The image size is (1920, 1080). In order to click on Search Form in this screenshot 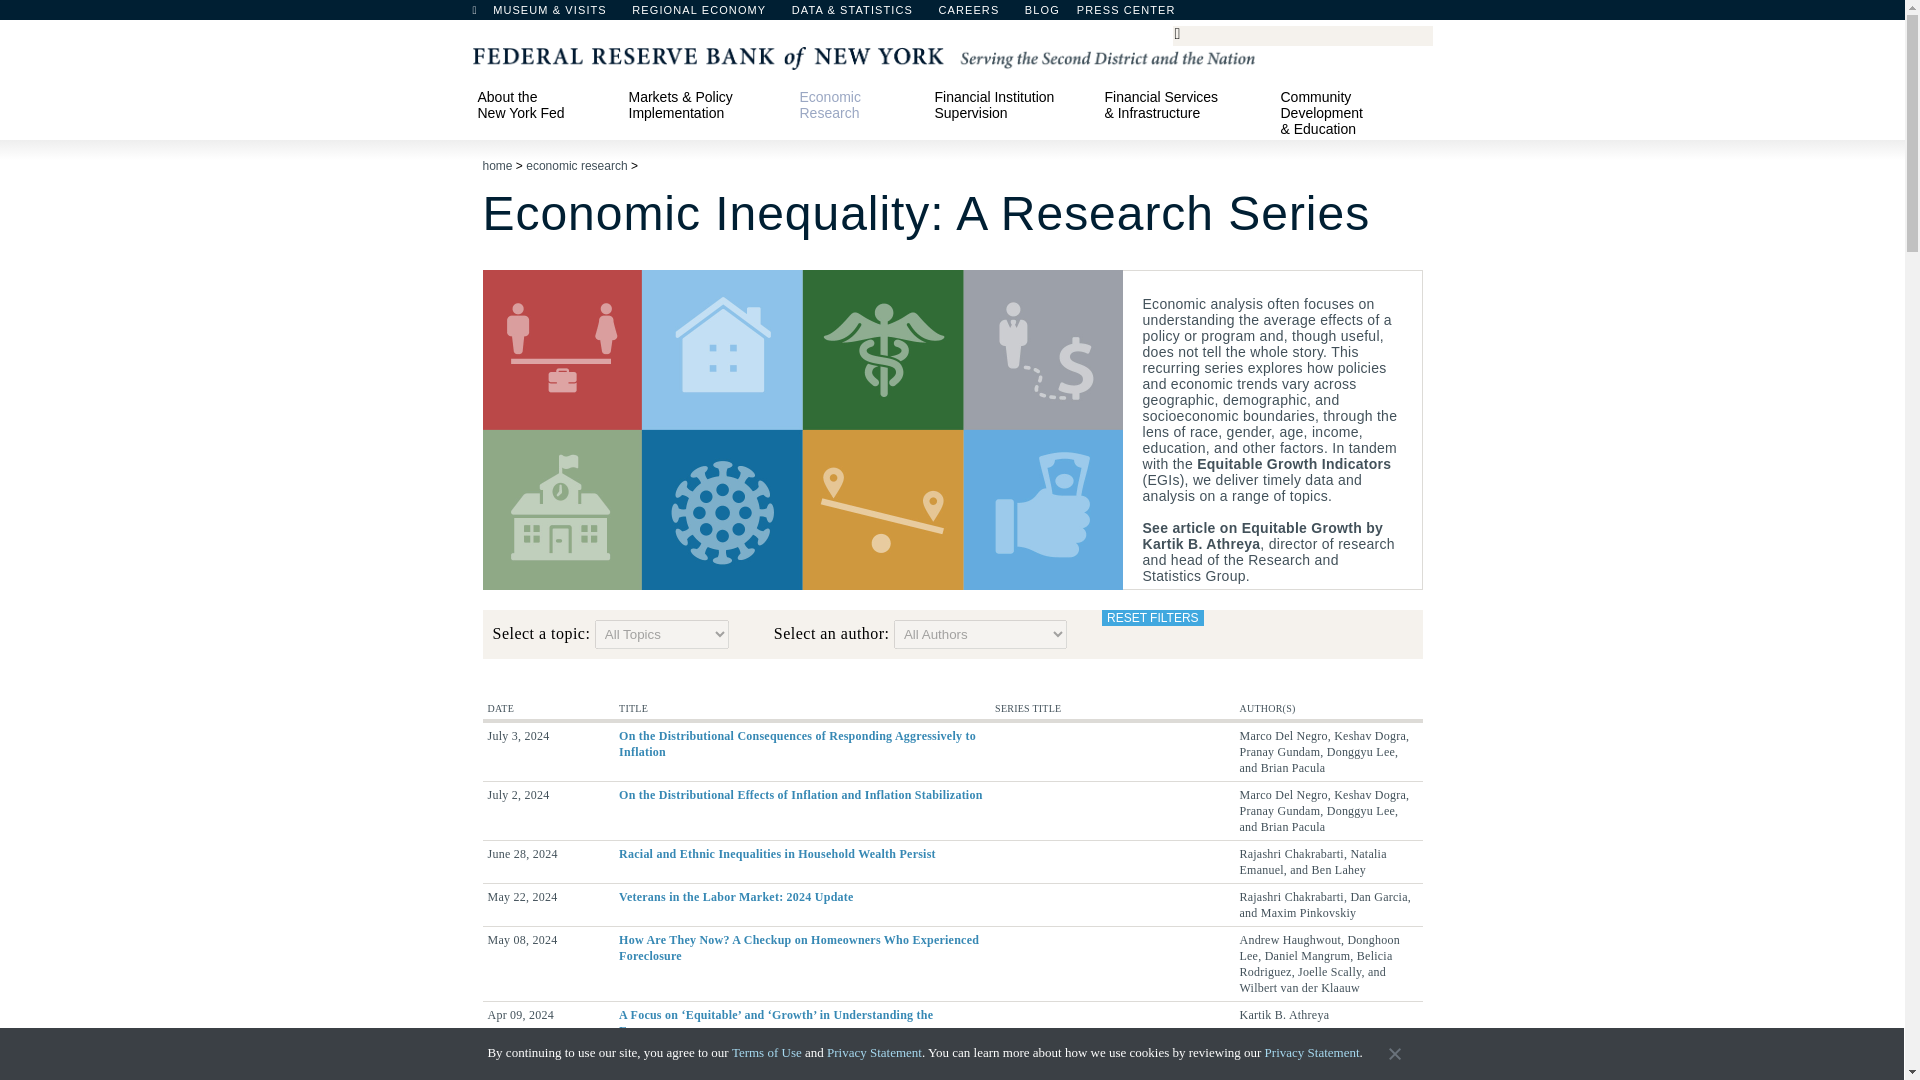, I will do `click(1302, 36)`.